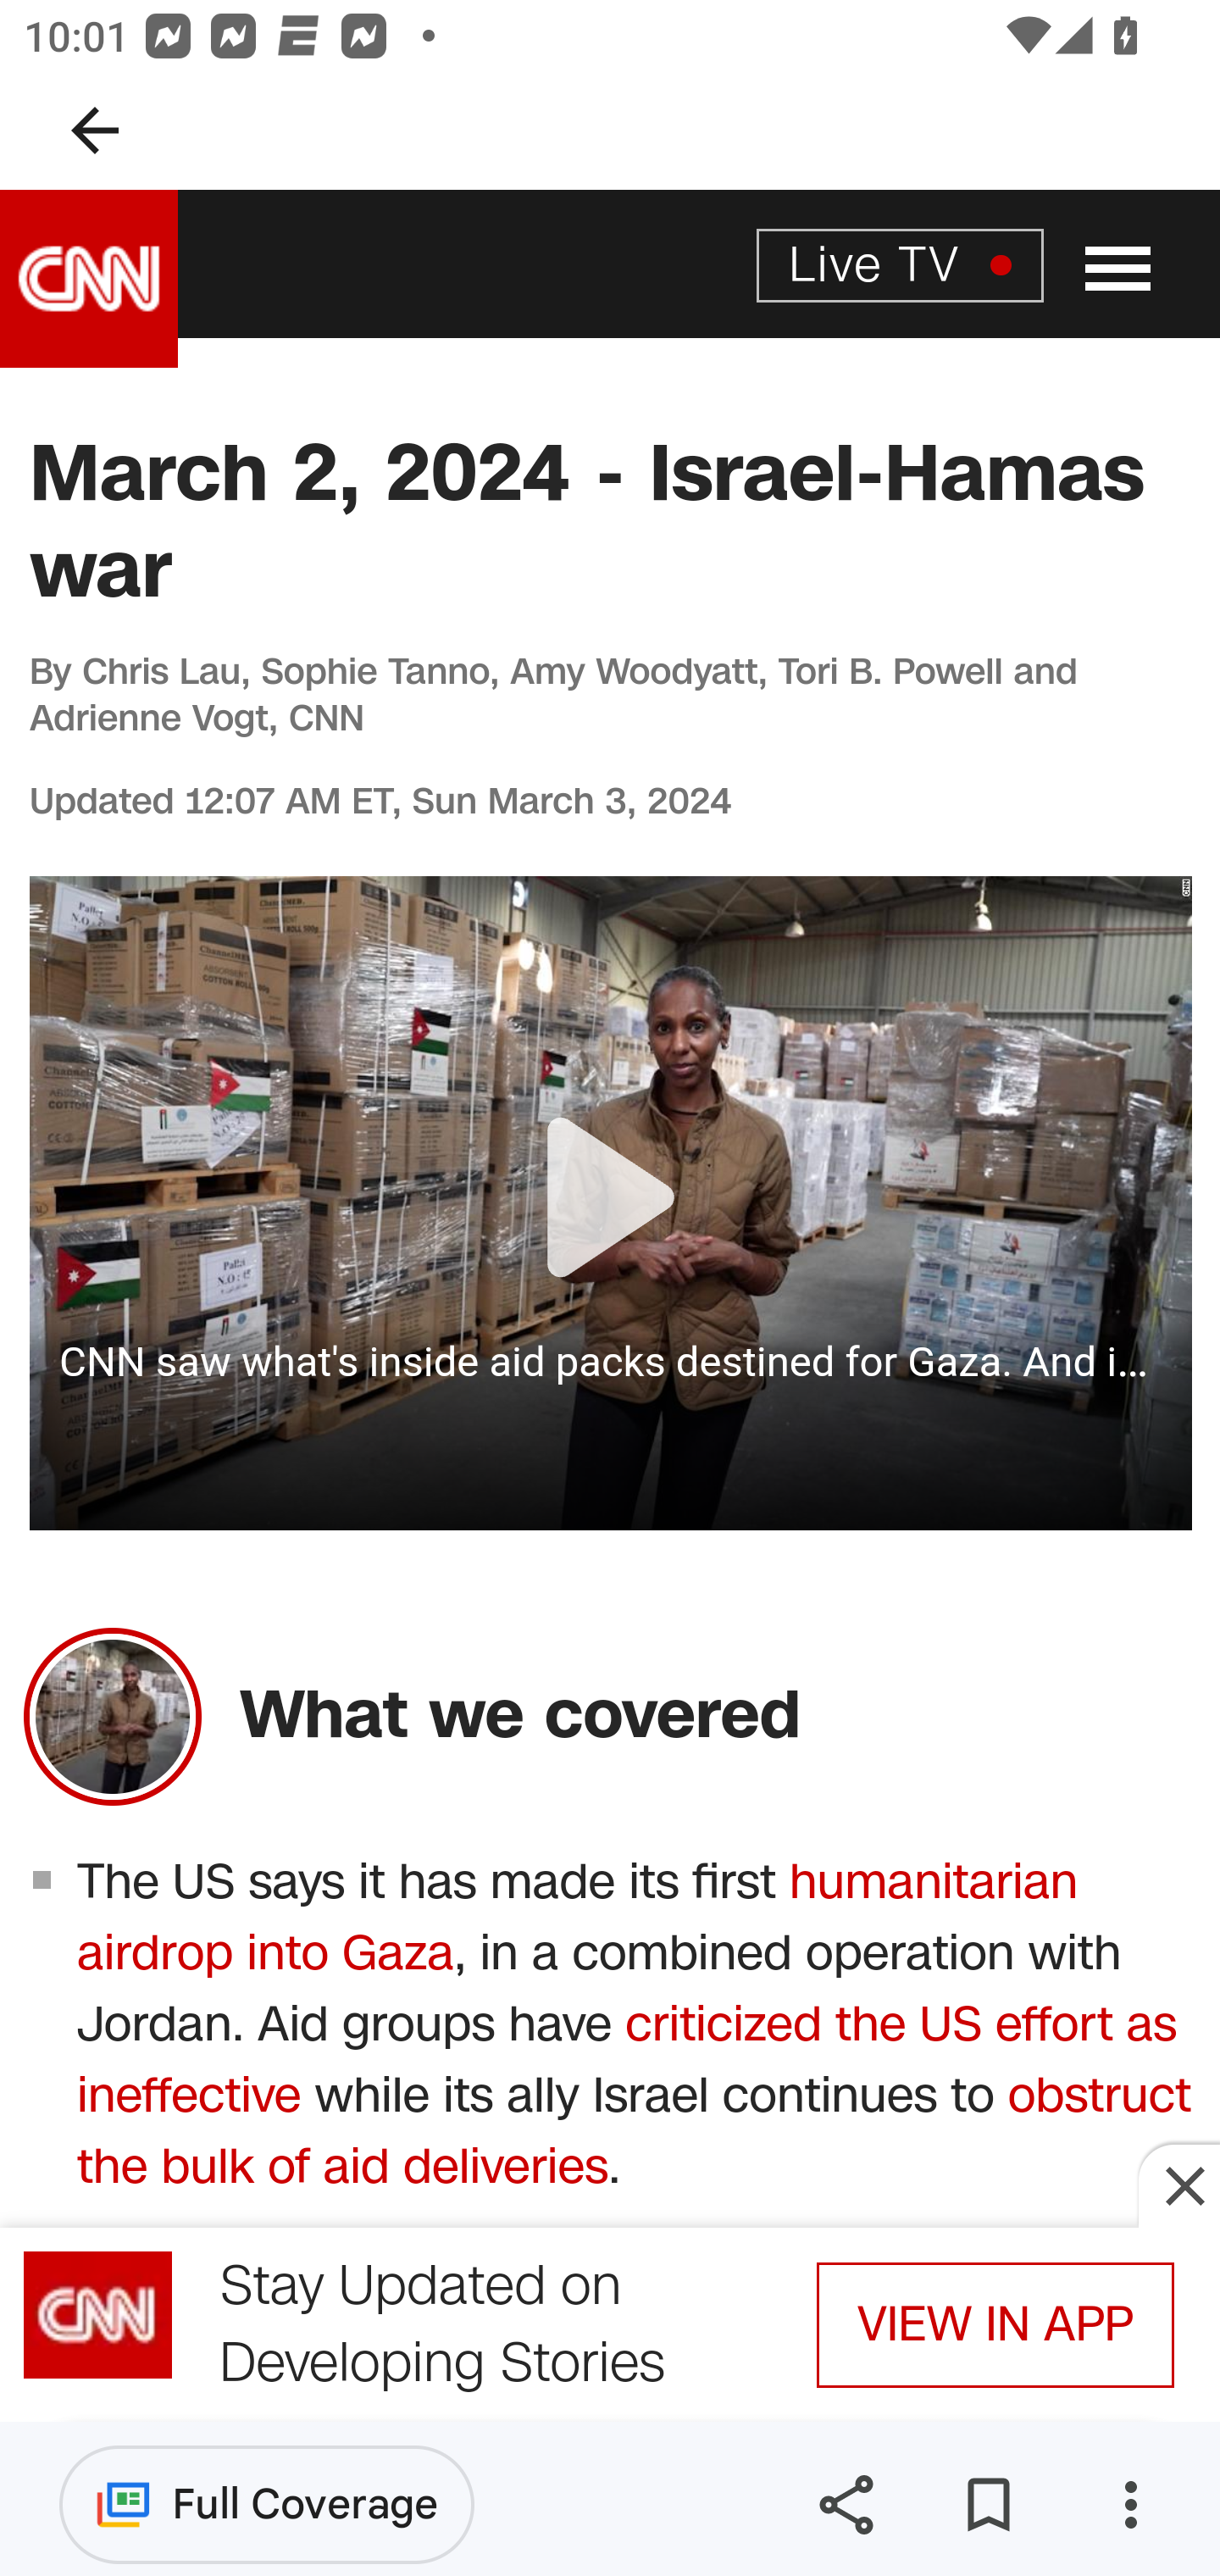  What do you see at coordinates (267, 2503) in the screenshot?
I see `Full Coverage` at bounding box center [267, 2503].